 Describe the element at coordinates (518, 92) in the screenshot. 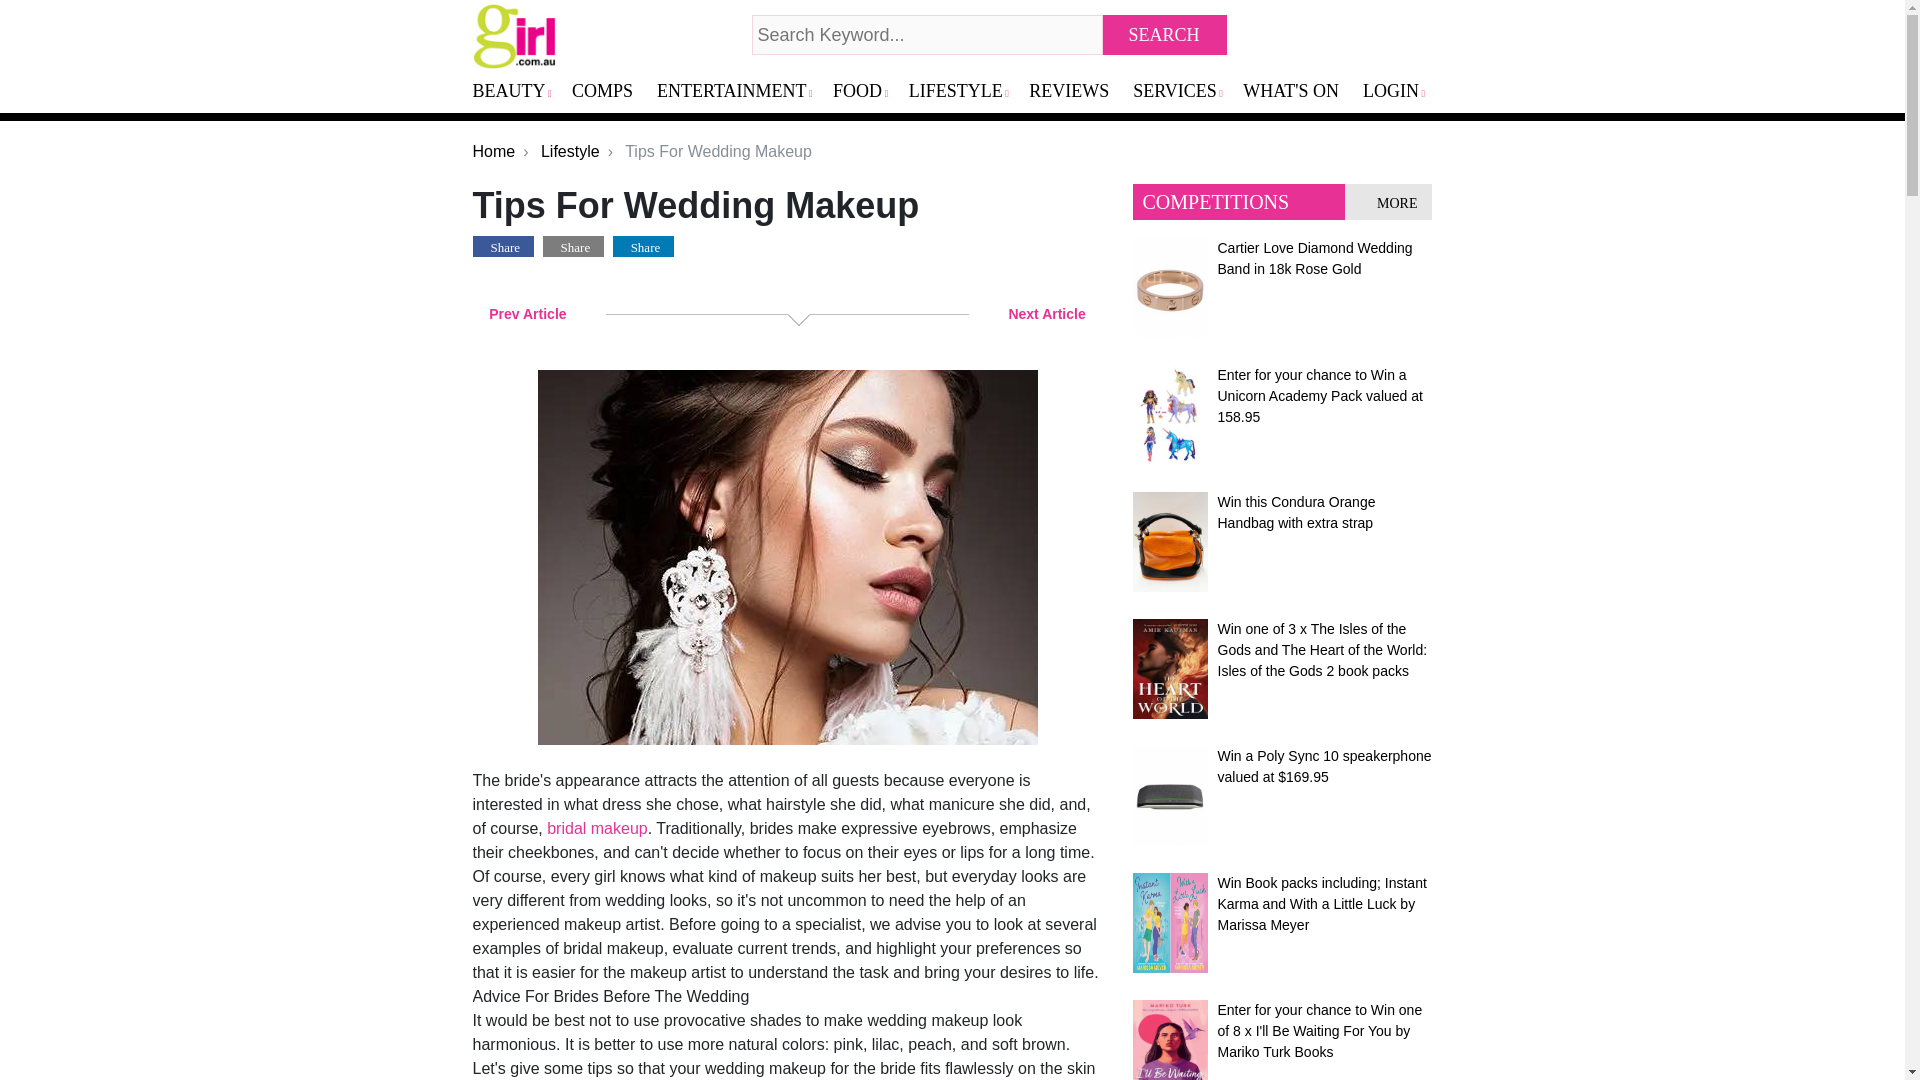

I see `BEAUTY` at that location.